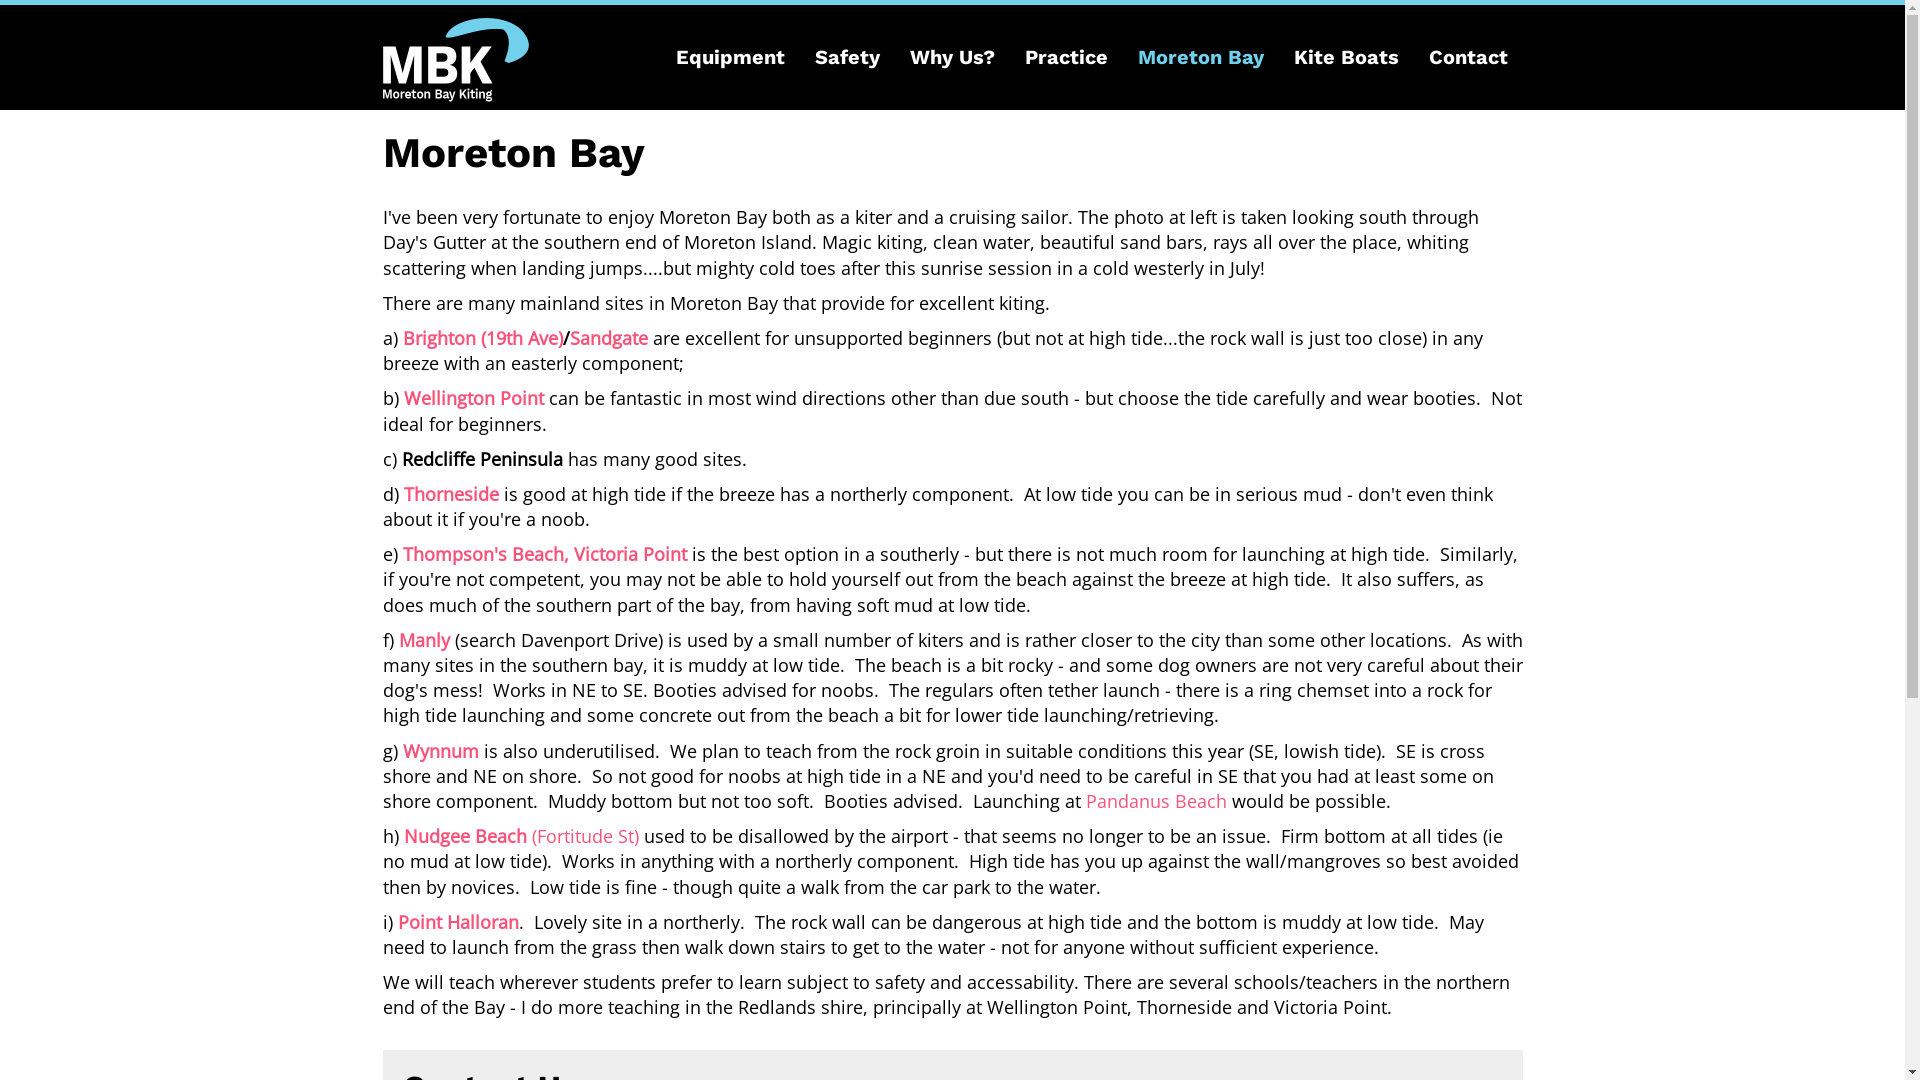 The height and width of the screenshot is (1080, 1920). I want to click on Point Halloran, so click(458, 922).